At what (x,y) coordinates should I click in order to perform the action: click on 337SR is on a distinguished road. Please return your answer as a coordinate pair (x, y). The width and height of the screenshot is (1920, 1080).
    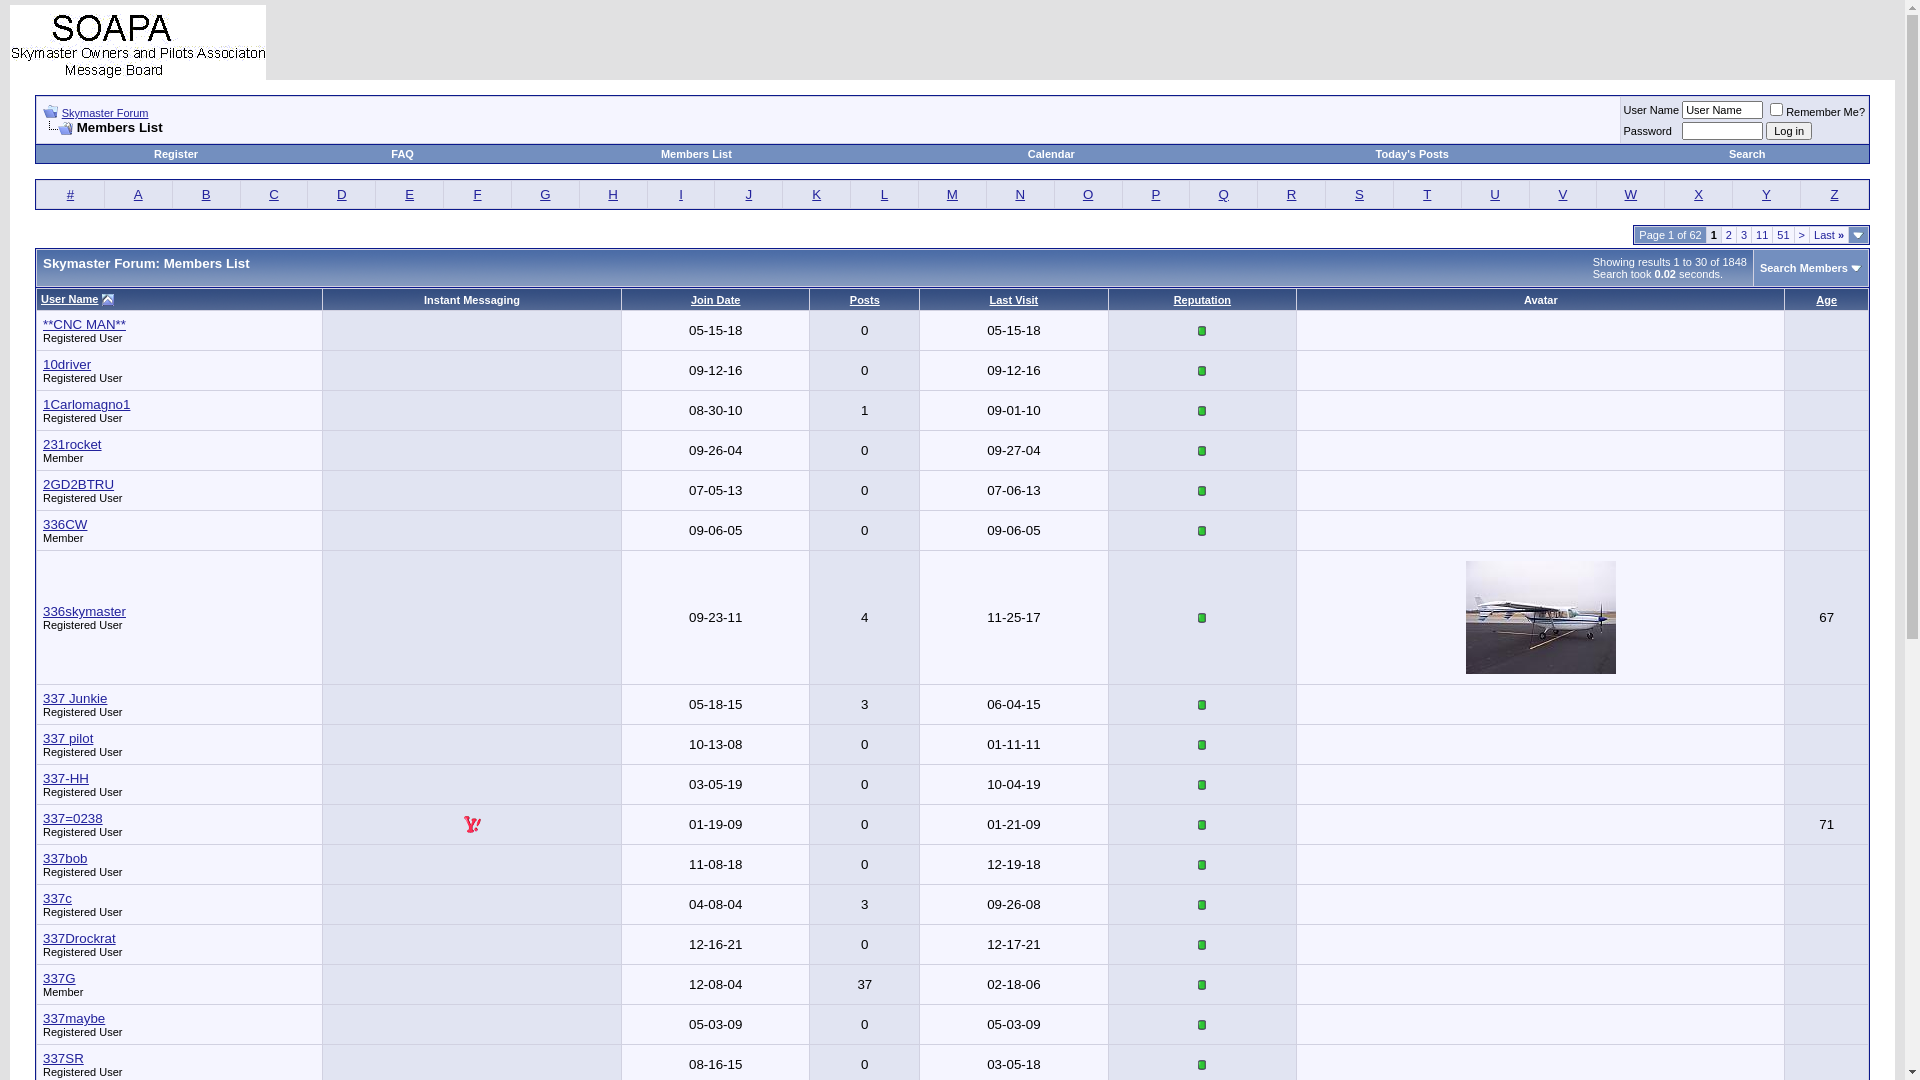
    Looking at the image, I should click on (1202, 1065).